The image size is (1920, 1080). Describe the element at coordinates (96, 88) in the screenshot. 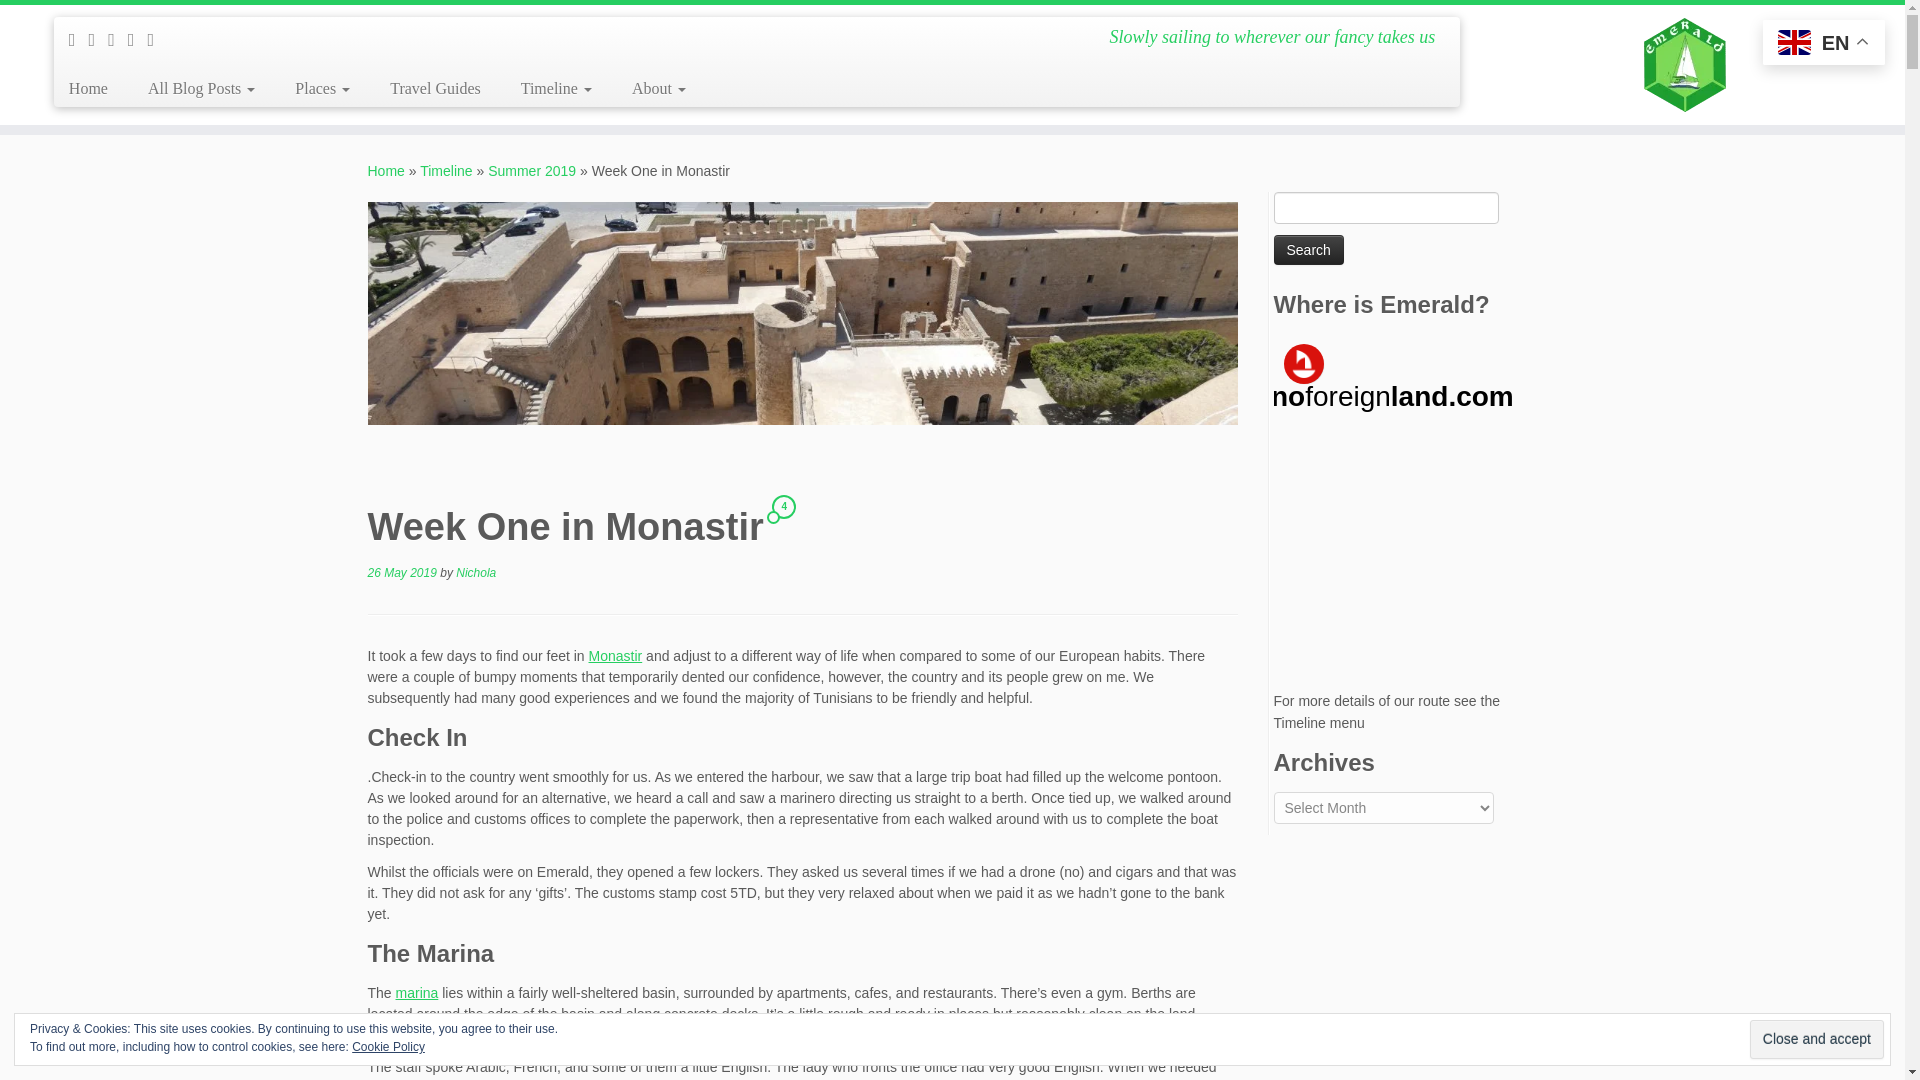

I see `Home` at that location.